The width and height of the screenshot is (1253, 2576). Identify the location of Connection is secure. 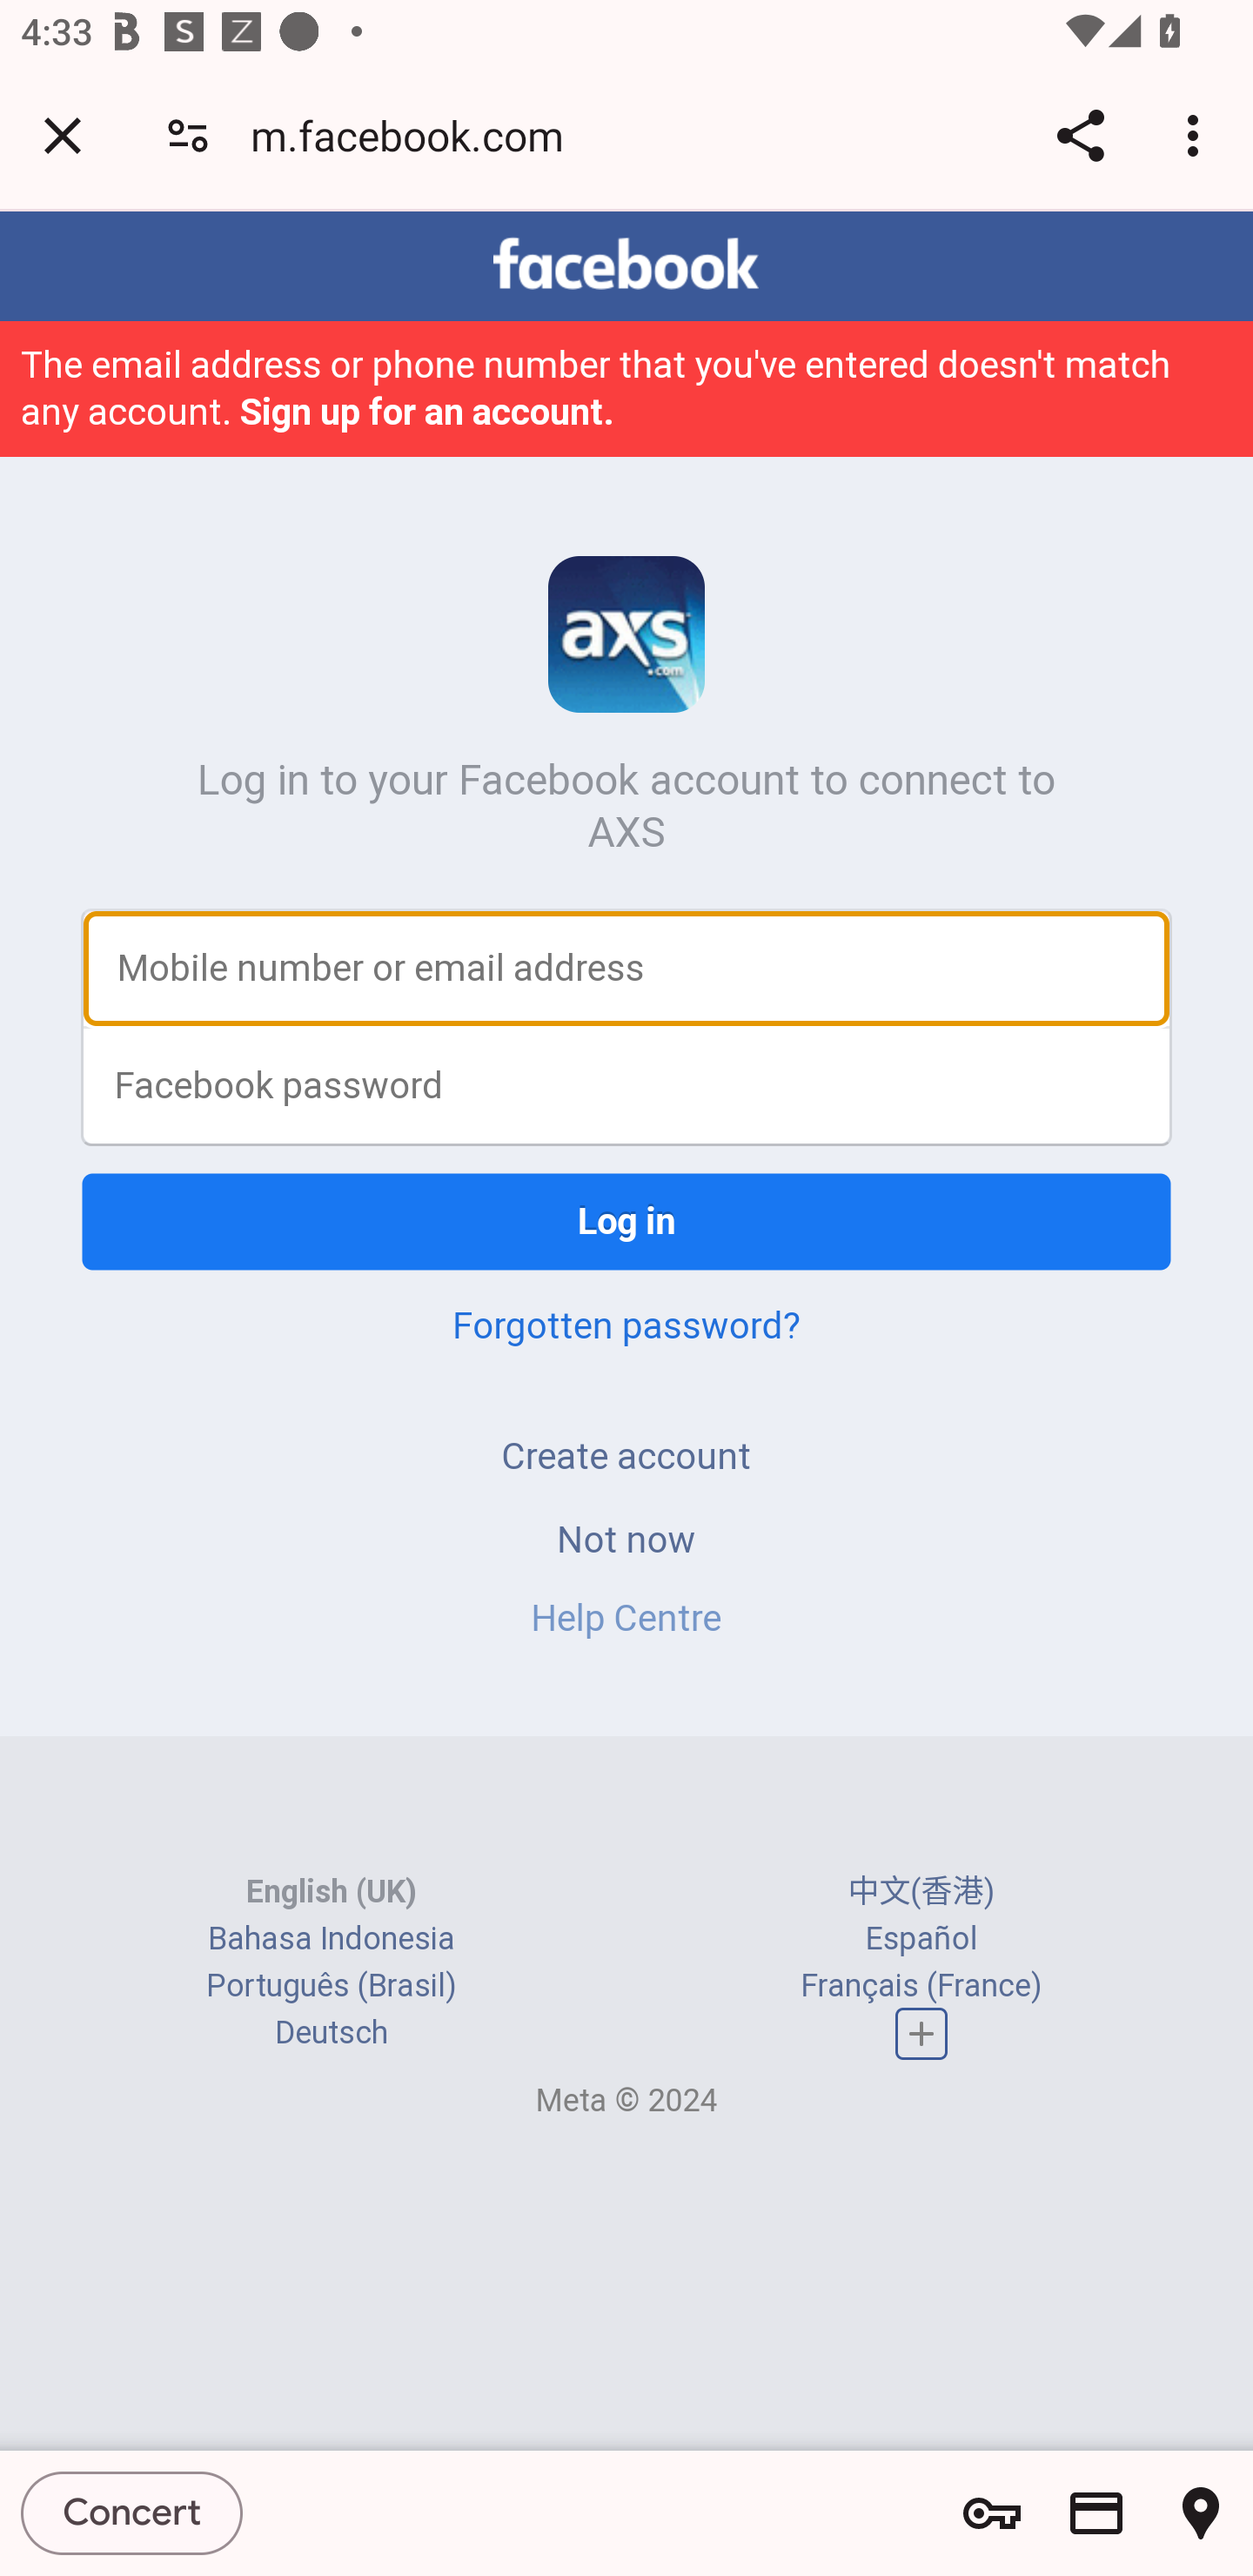
(188, 134).